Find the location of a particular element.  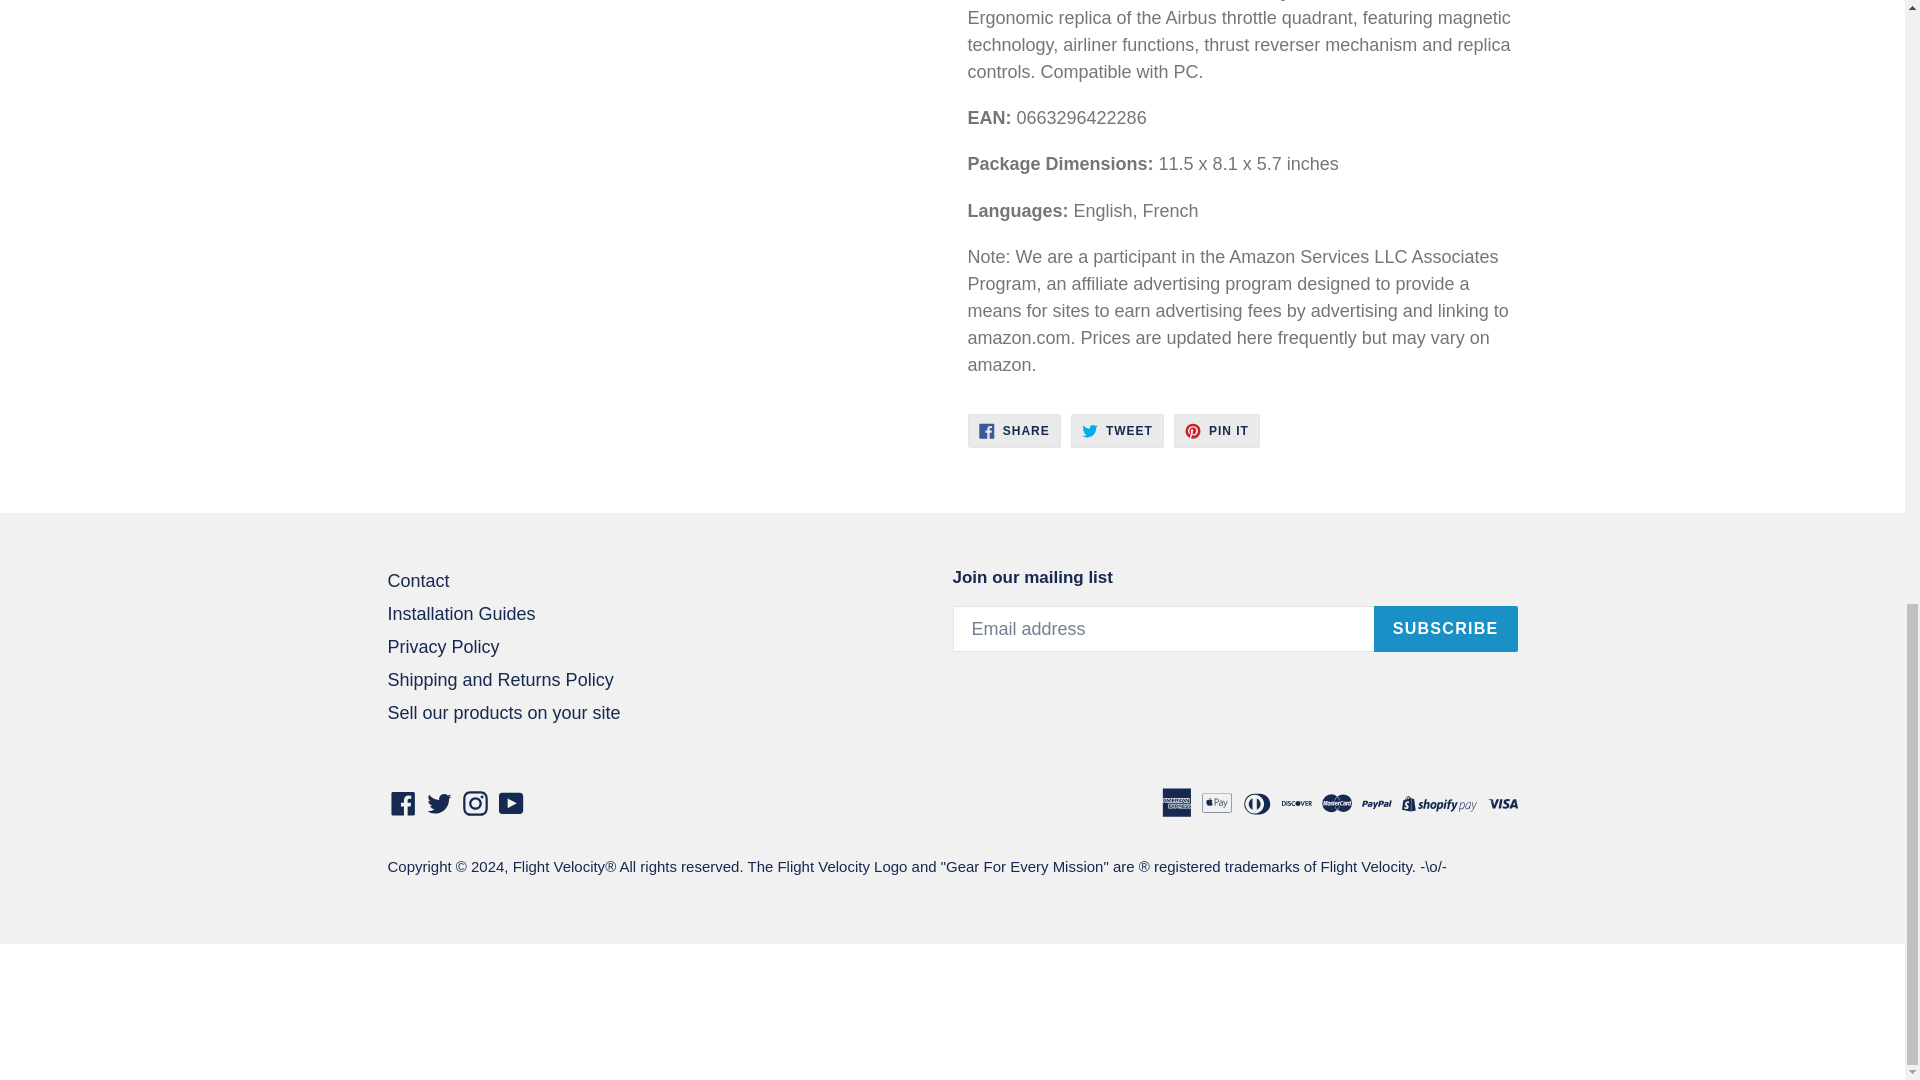

Share on Facebook is located at coordinates (1014, 430).